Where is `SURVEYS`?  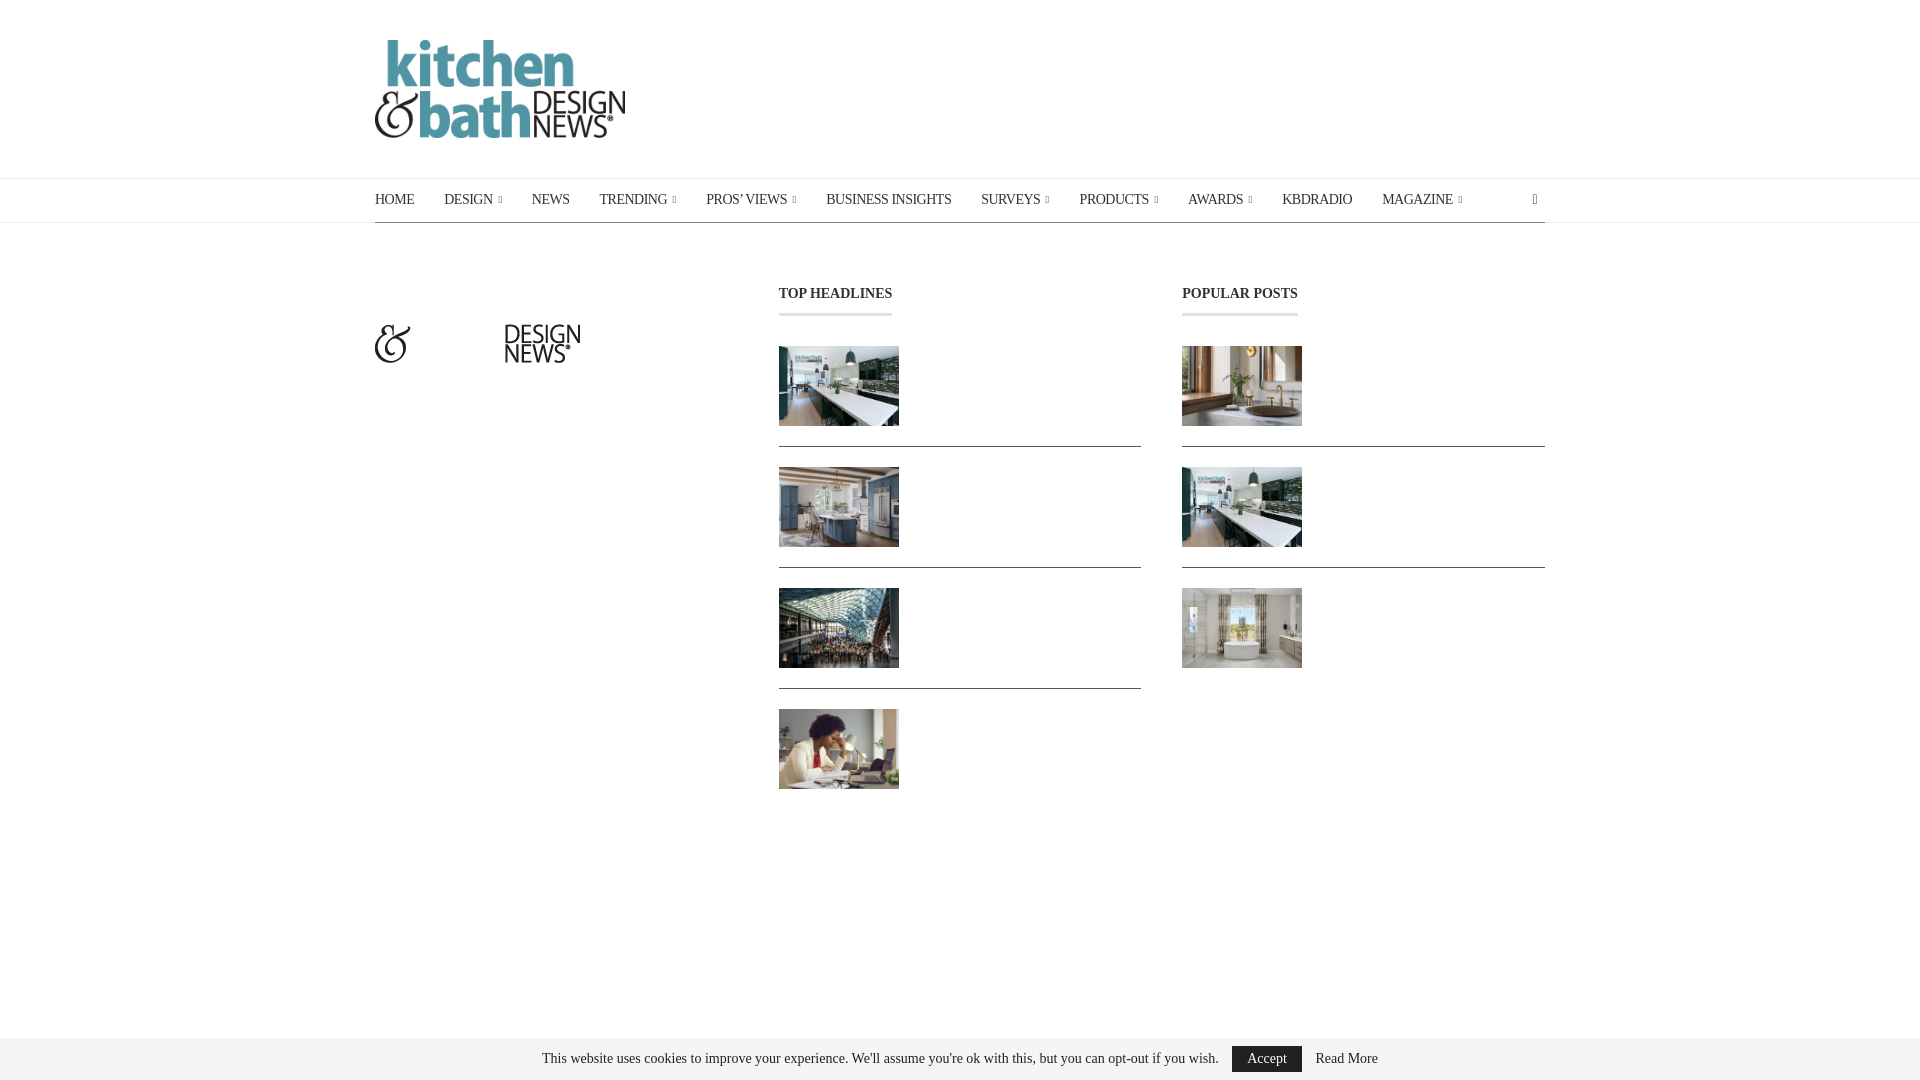 SURVEYS is located at coordinates (1014, 200).